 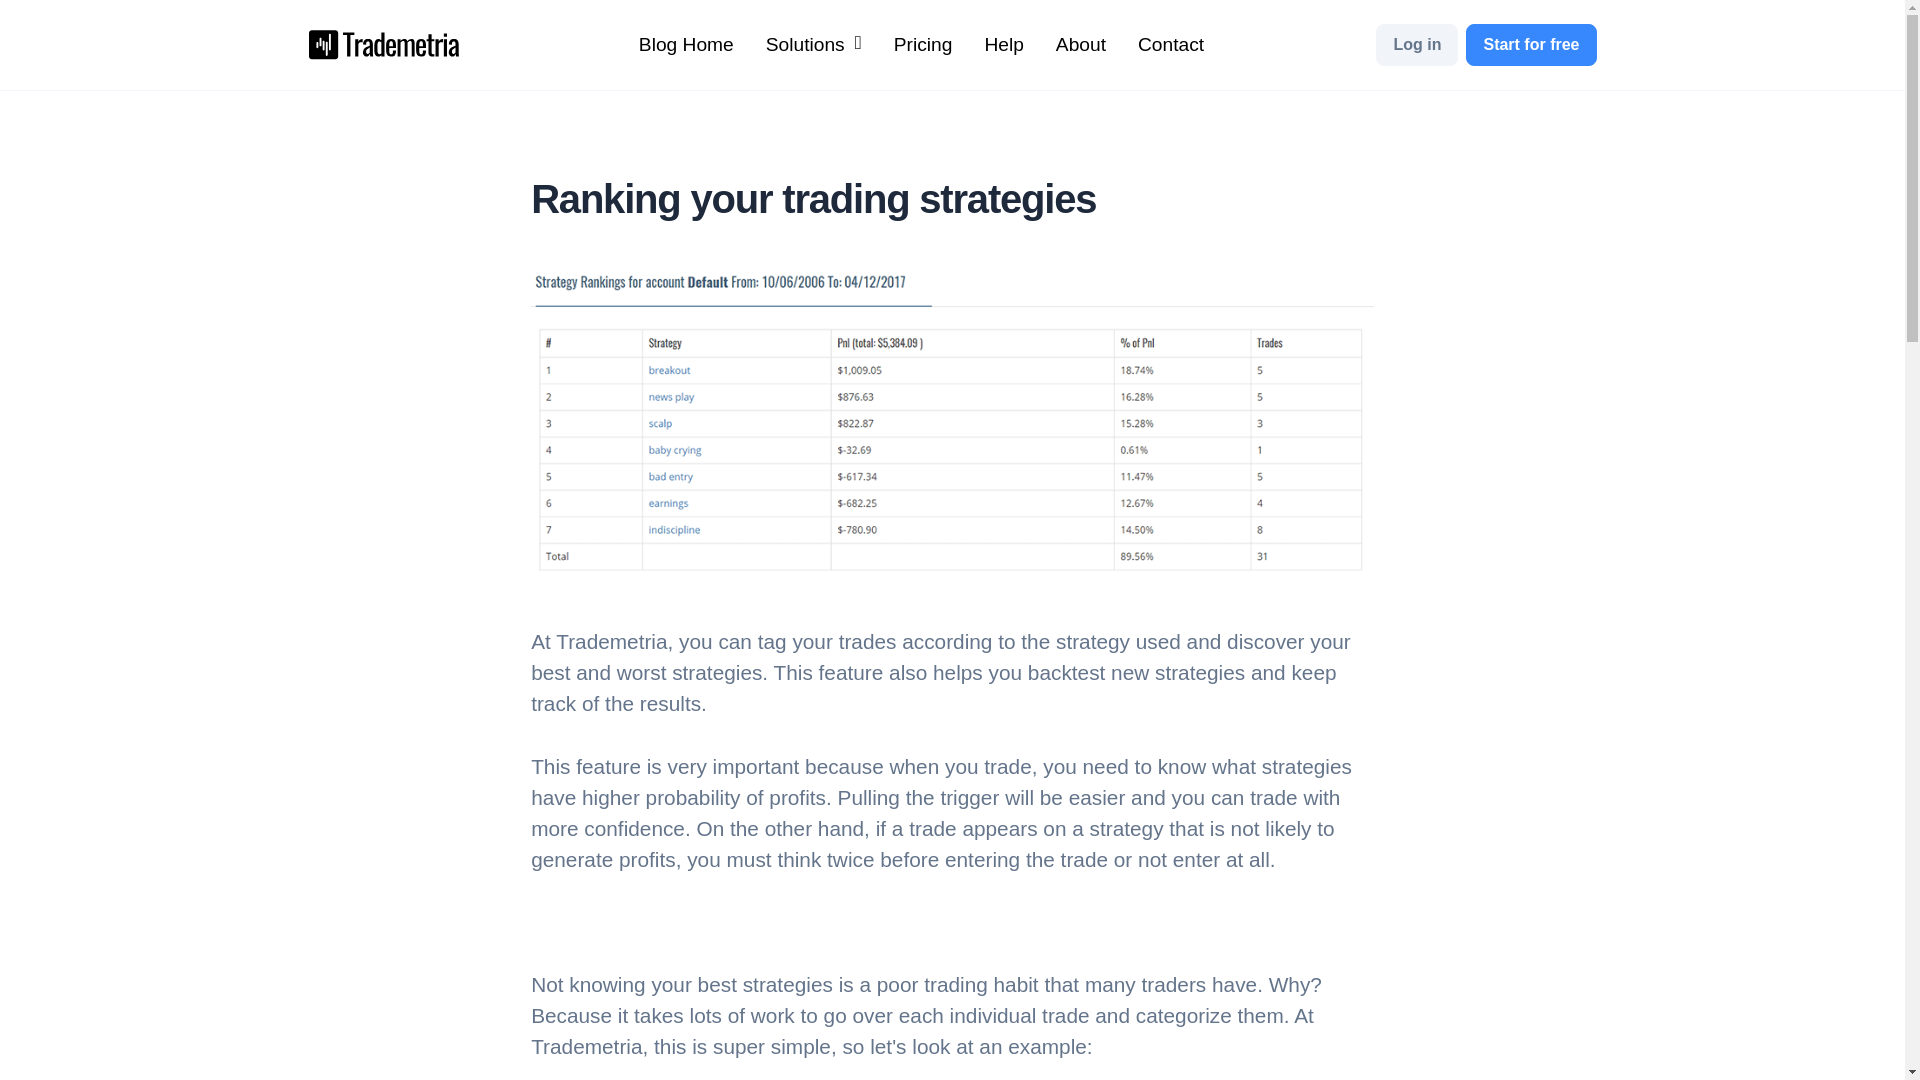 I want to click on Pricing, so click(x=923, y=45).